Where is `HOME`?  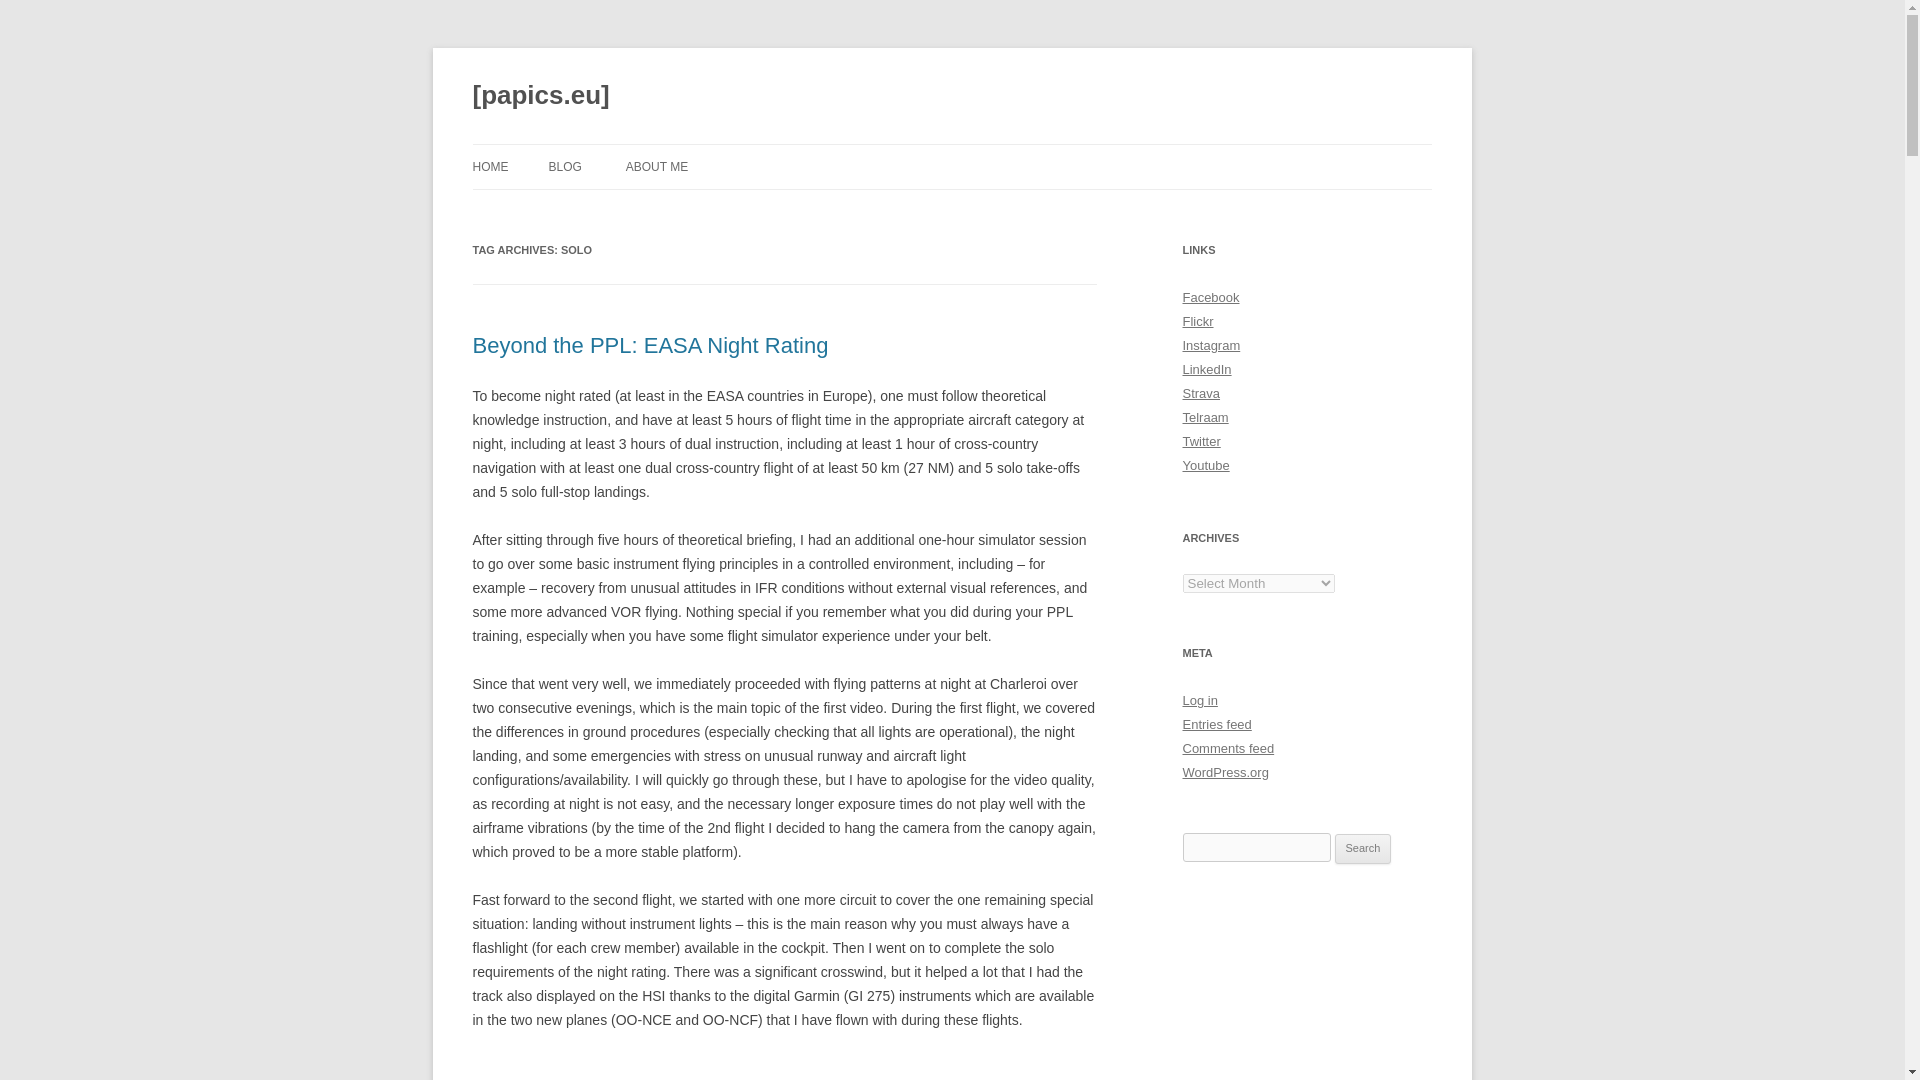 HOME is located at coordinates (490, 166).